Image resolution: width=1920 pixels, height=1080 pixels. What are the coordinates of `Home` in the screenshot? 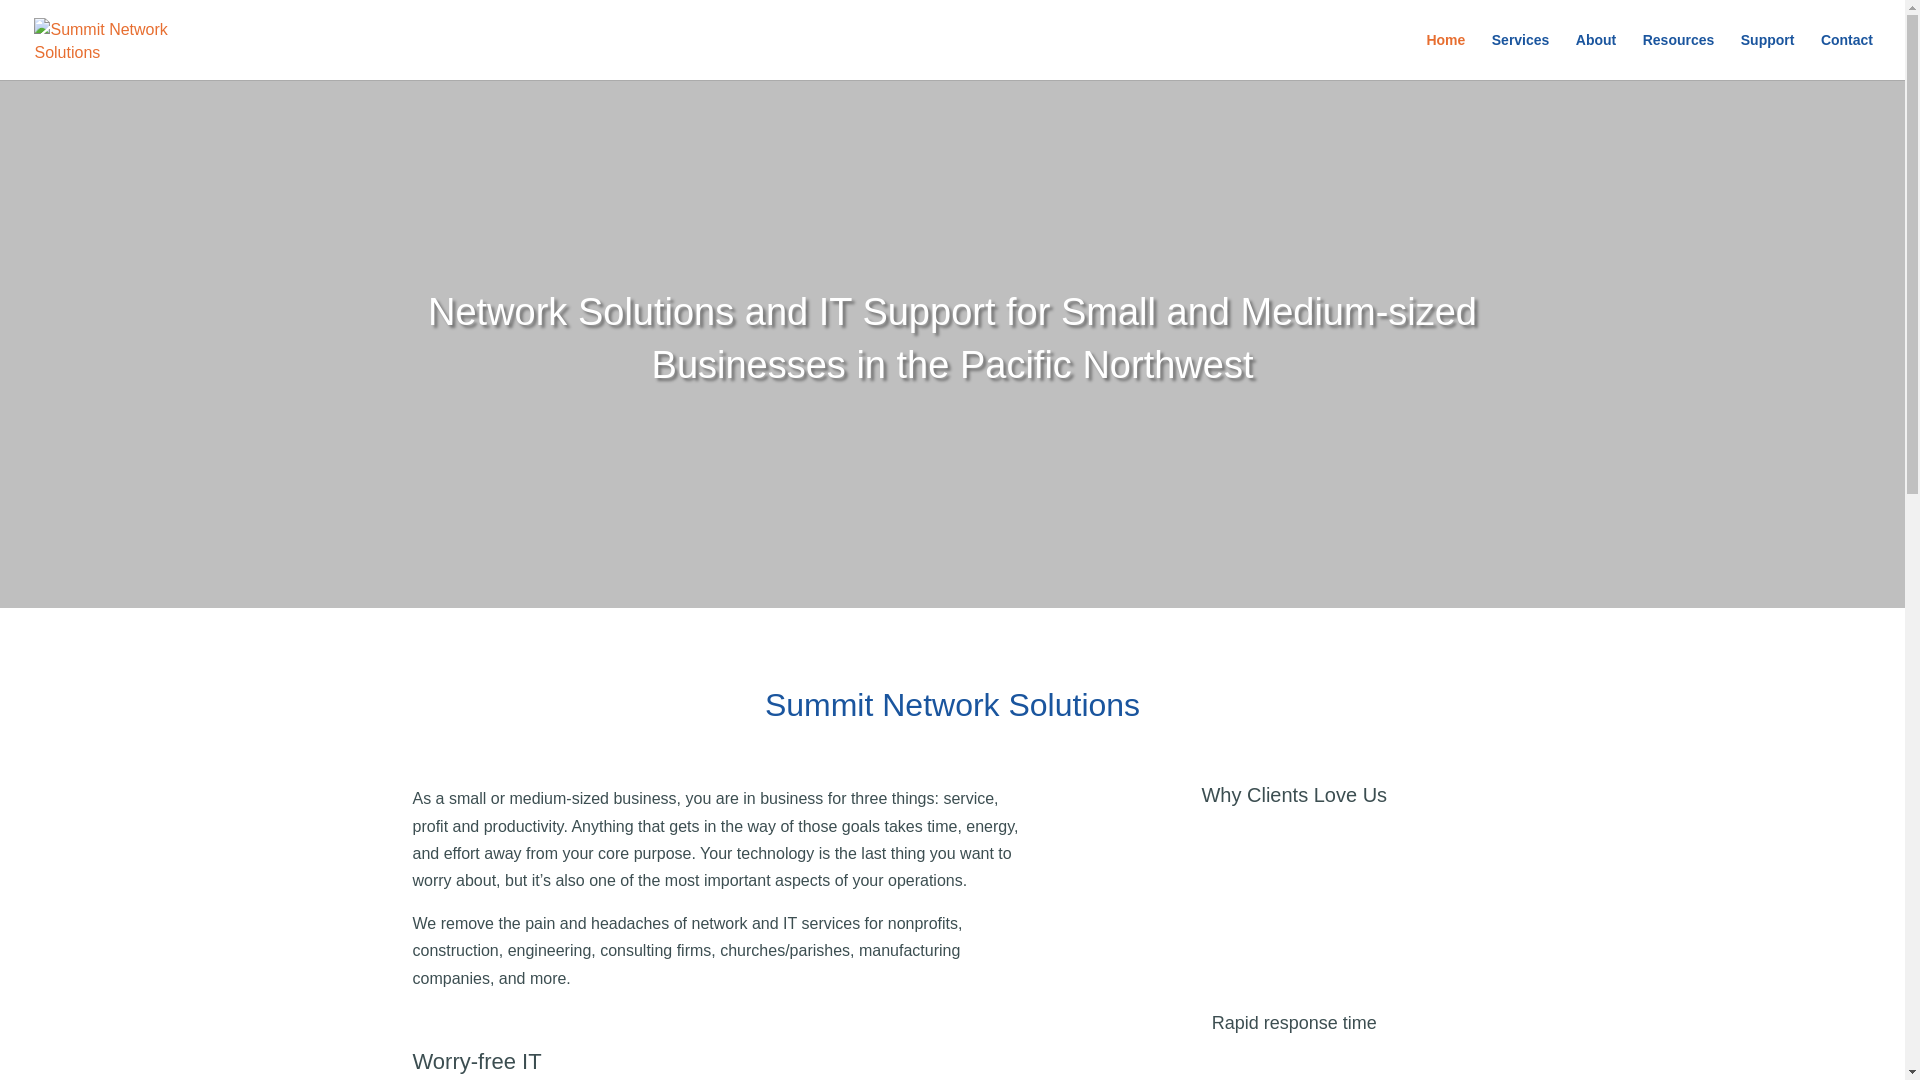 It's located at (1445, 56).